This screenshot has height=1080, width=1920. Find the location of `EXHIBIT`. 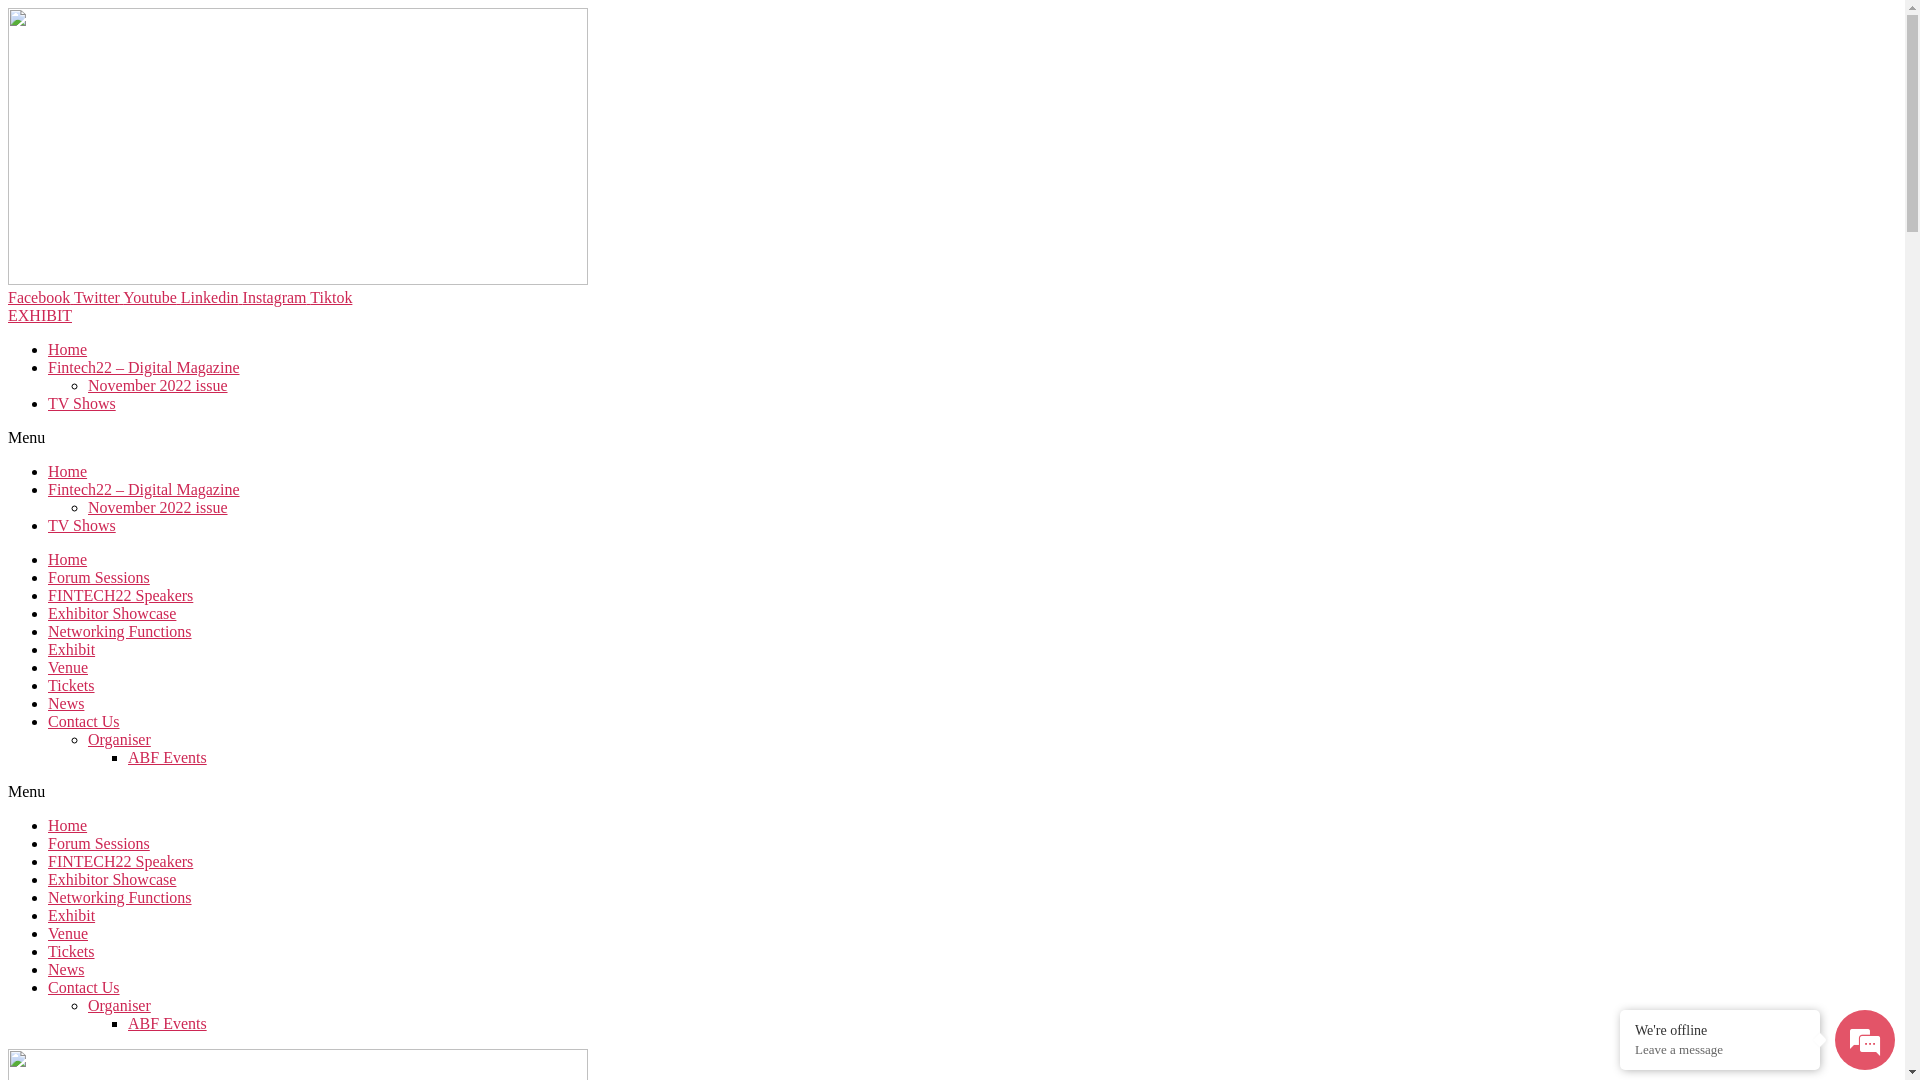

EXHIBIT is located at coordinates (40, 316).